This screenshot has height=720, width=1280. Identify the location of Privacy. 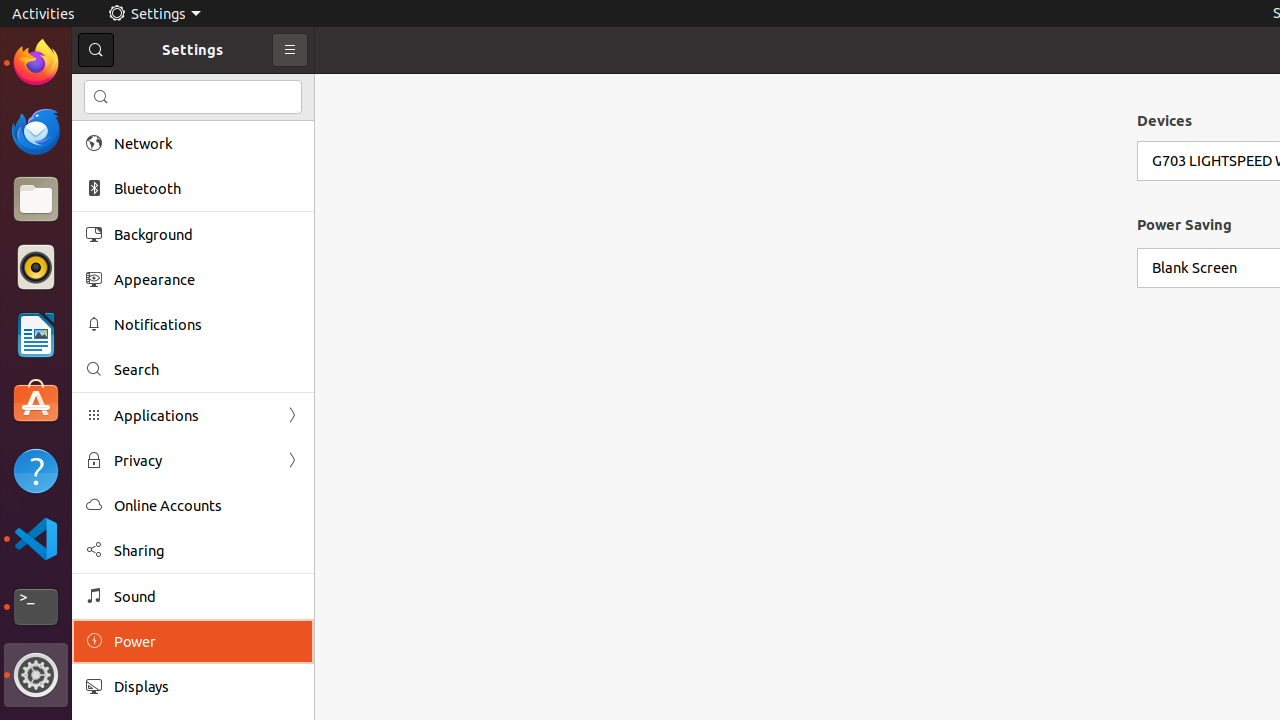
(193, 460).